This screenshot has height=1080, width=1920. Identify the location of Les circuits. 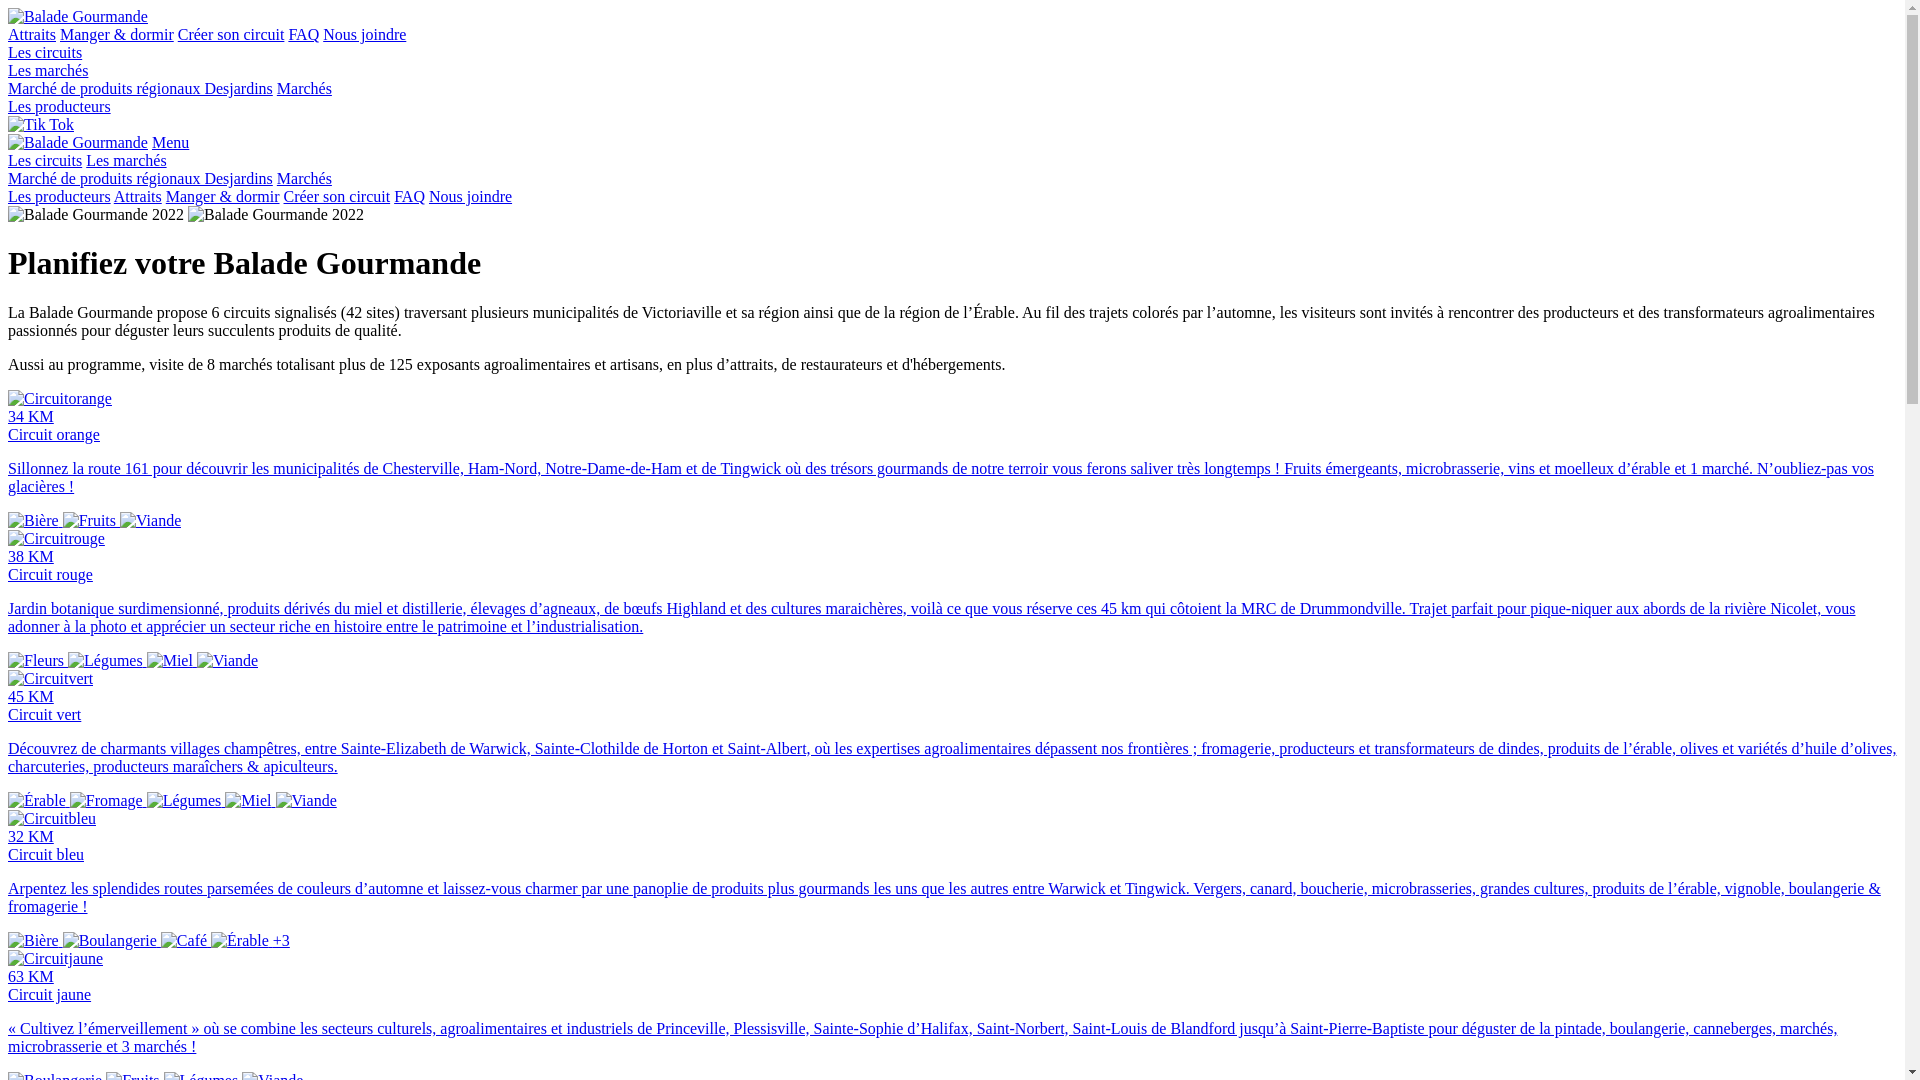
(45, 52).